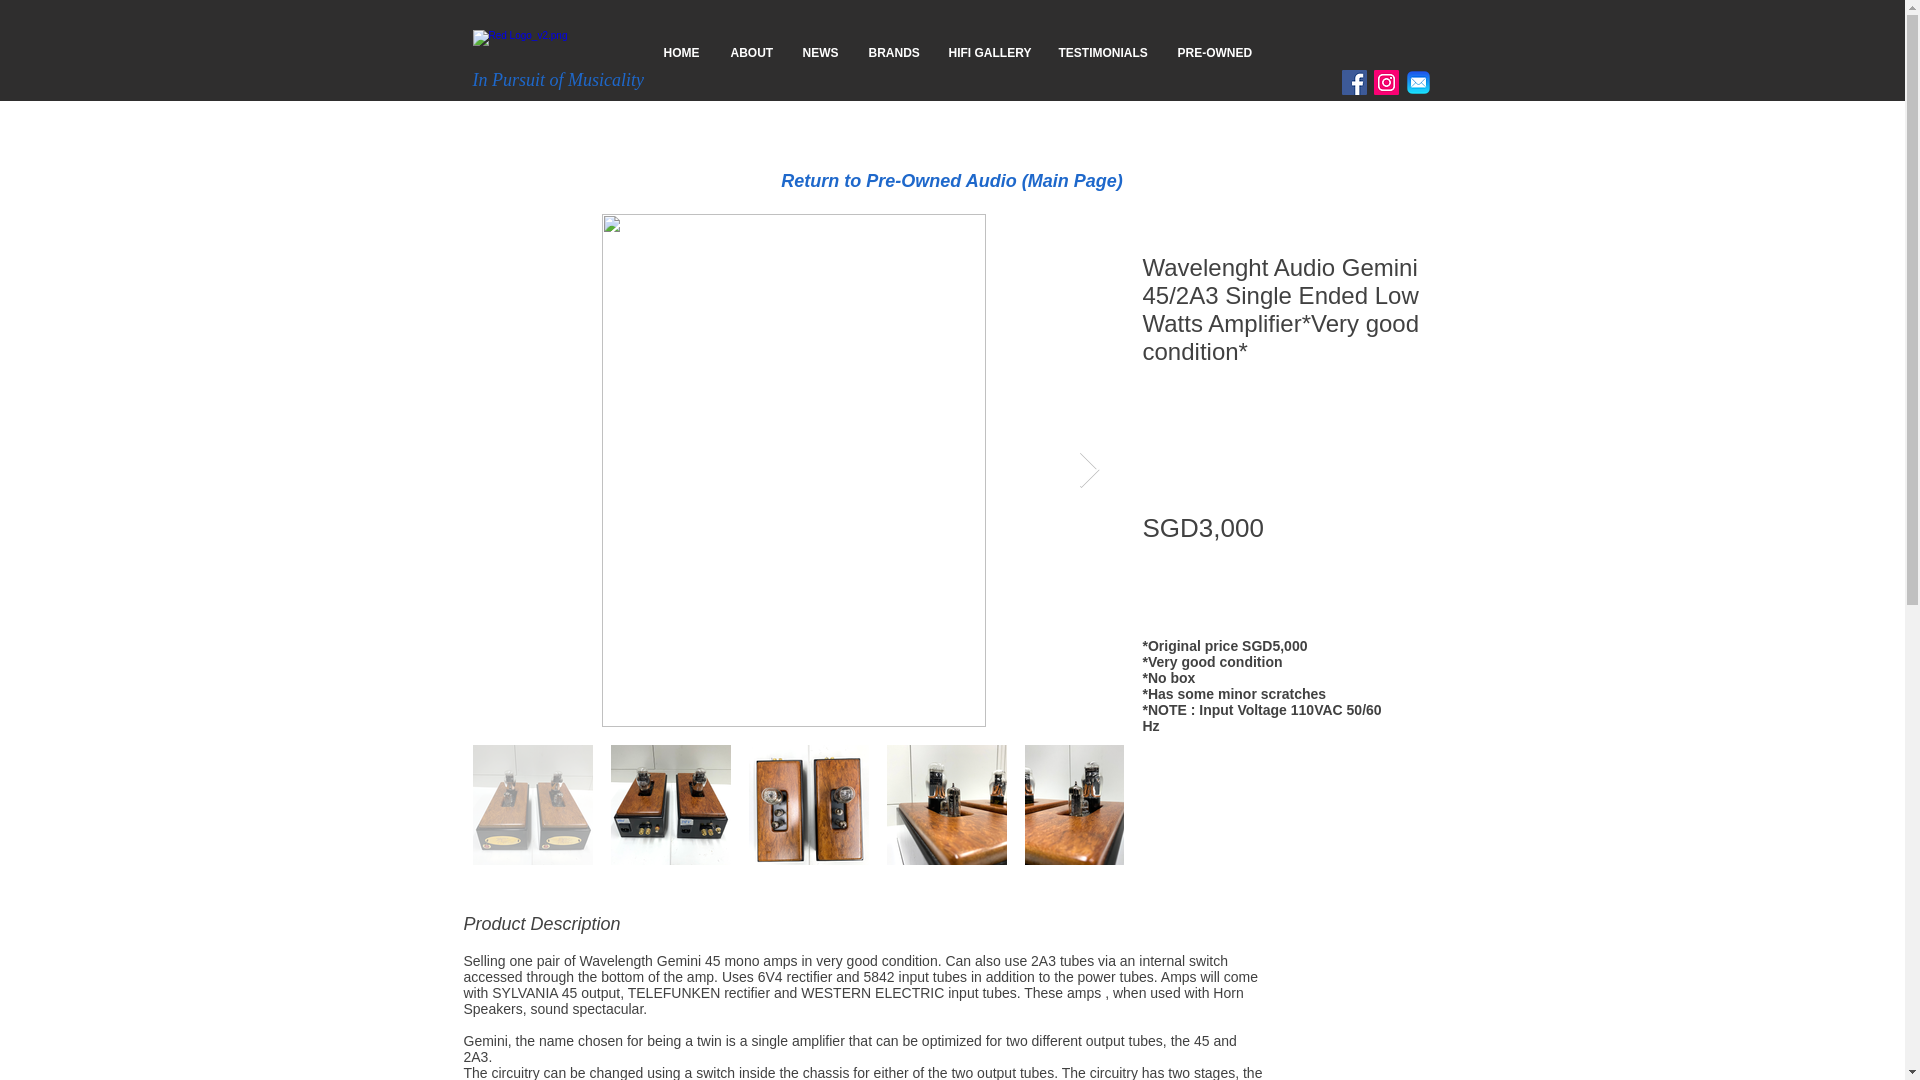  What do you see at coordinates (988, 52) in the screenshot?
I see `HIFI GALLERY` at bounding box center [988, 52].